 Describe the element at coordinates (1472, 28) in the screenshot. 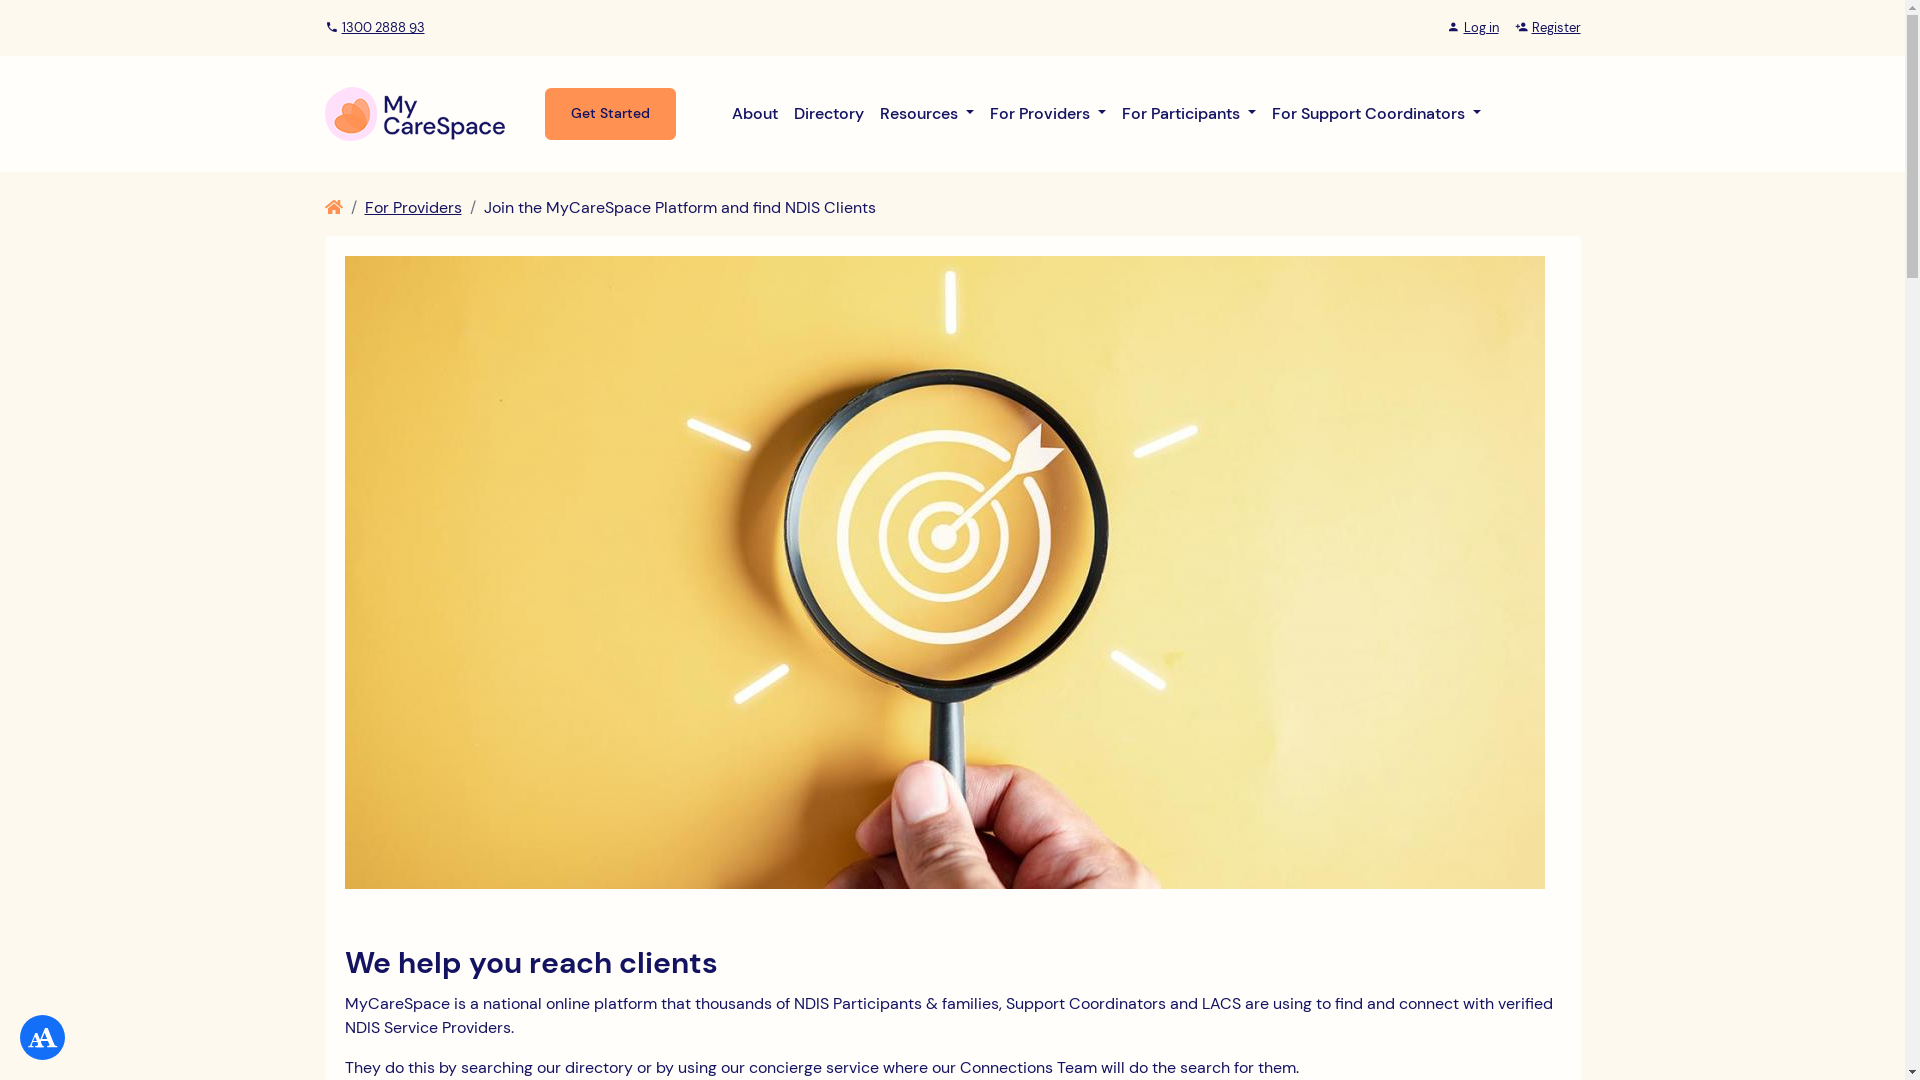

I see `Log in` at that location.